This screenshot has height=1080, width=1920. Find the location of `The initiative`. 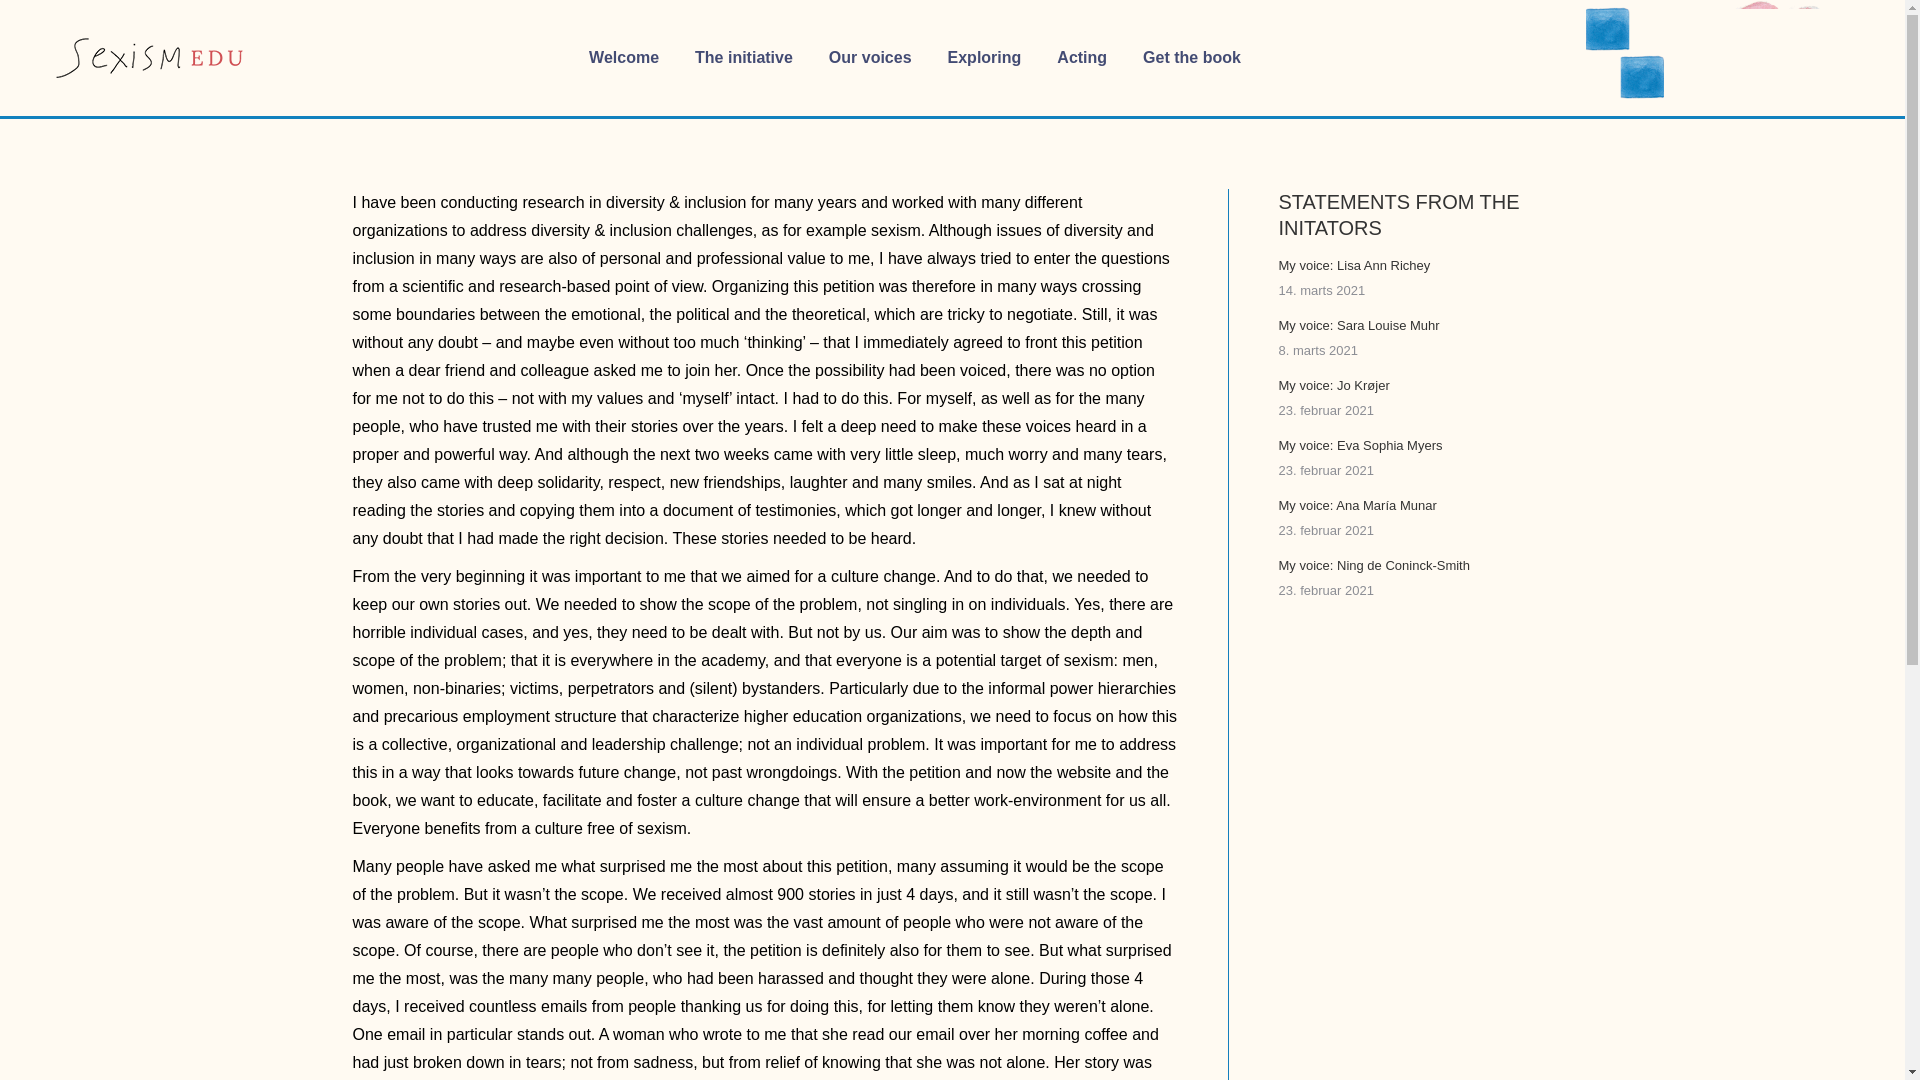

The initiative is located at coordinates (744, 58).